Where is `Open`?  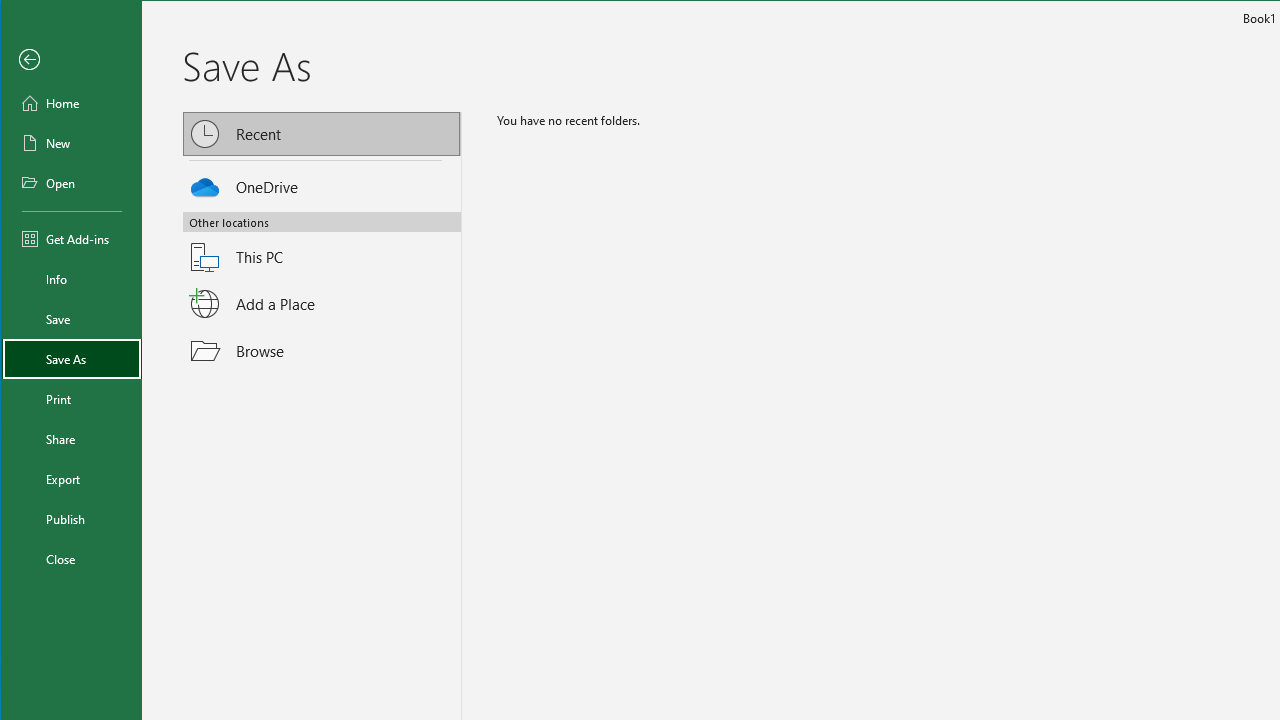 Open is located at coordinates (72, 182).